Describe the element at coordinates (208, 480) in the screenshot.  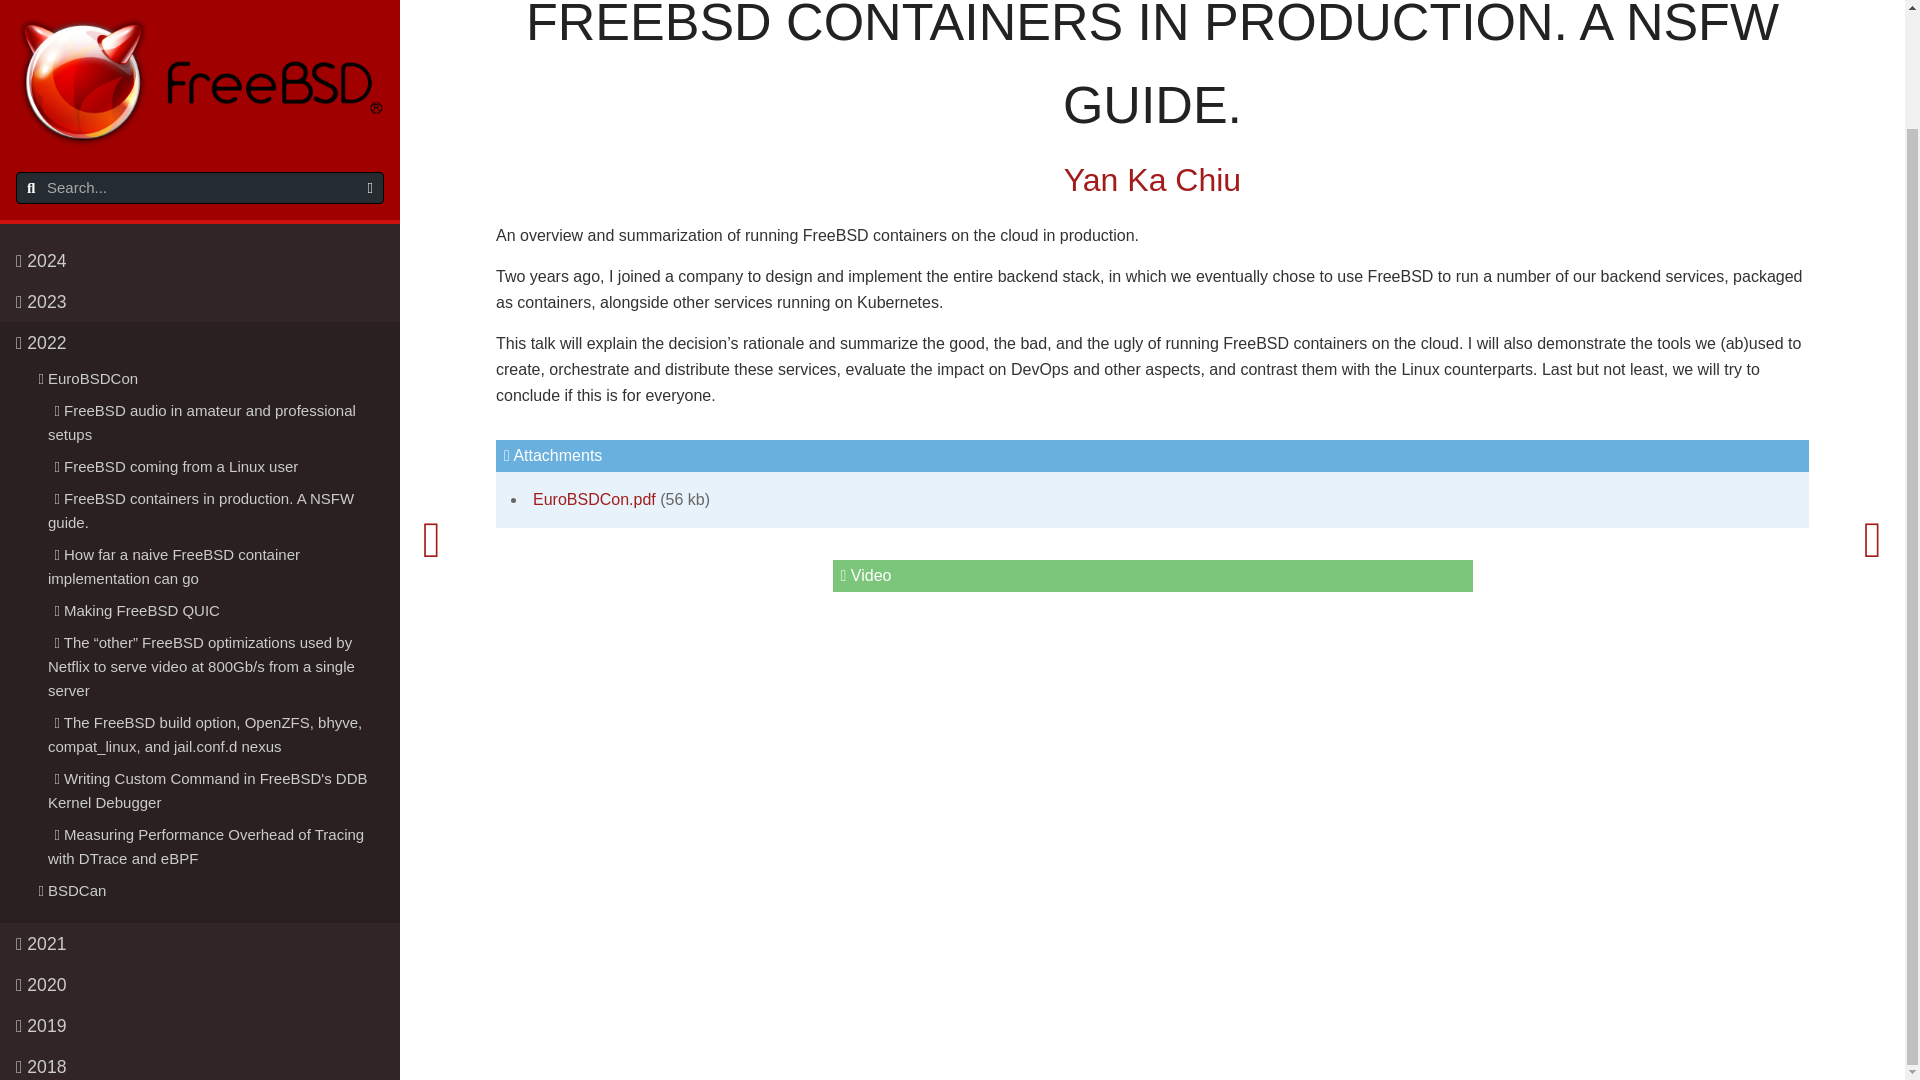
I see `Making FreeBSD QUIC` at that location.